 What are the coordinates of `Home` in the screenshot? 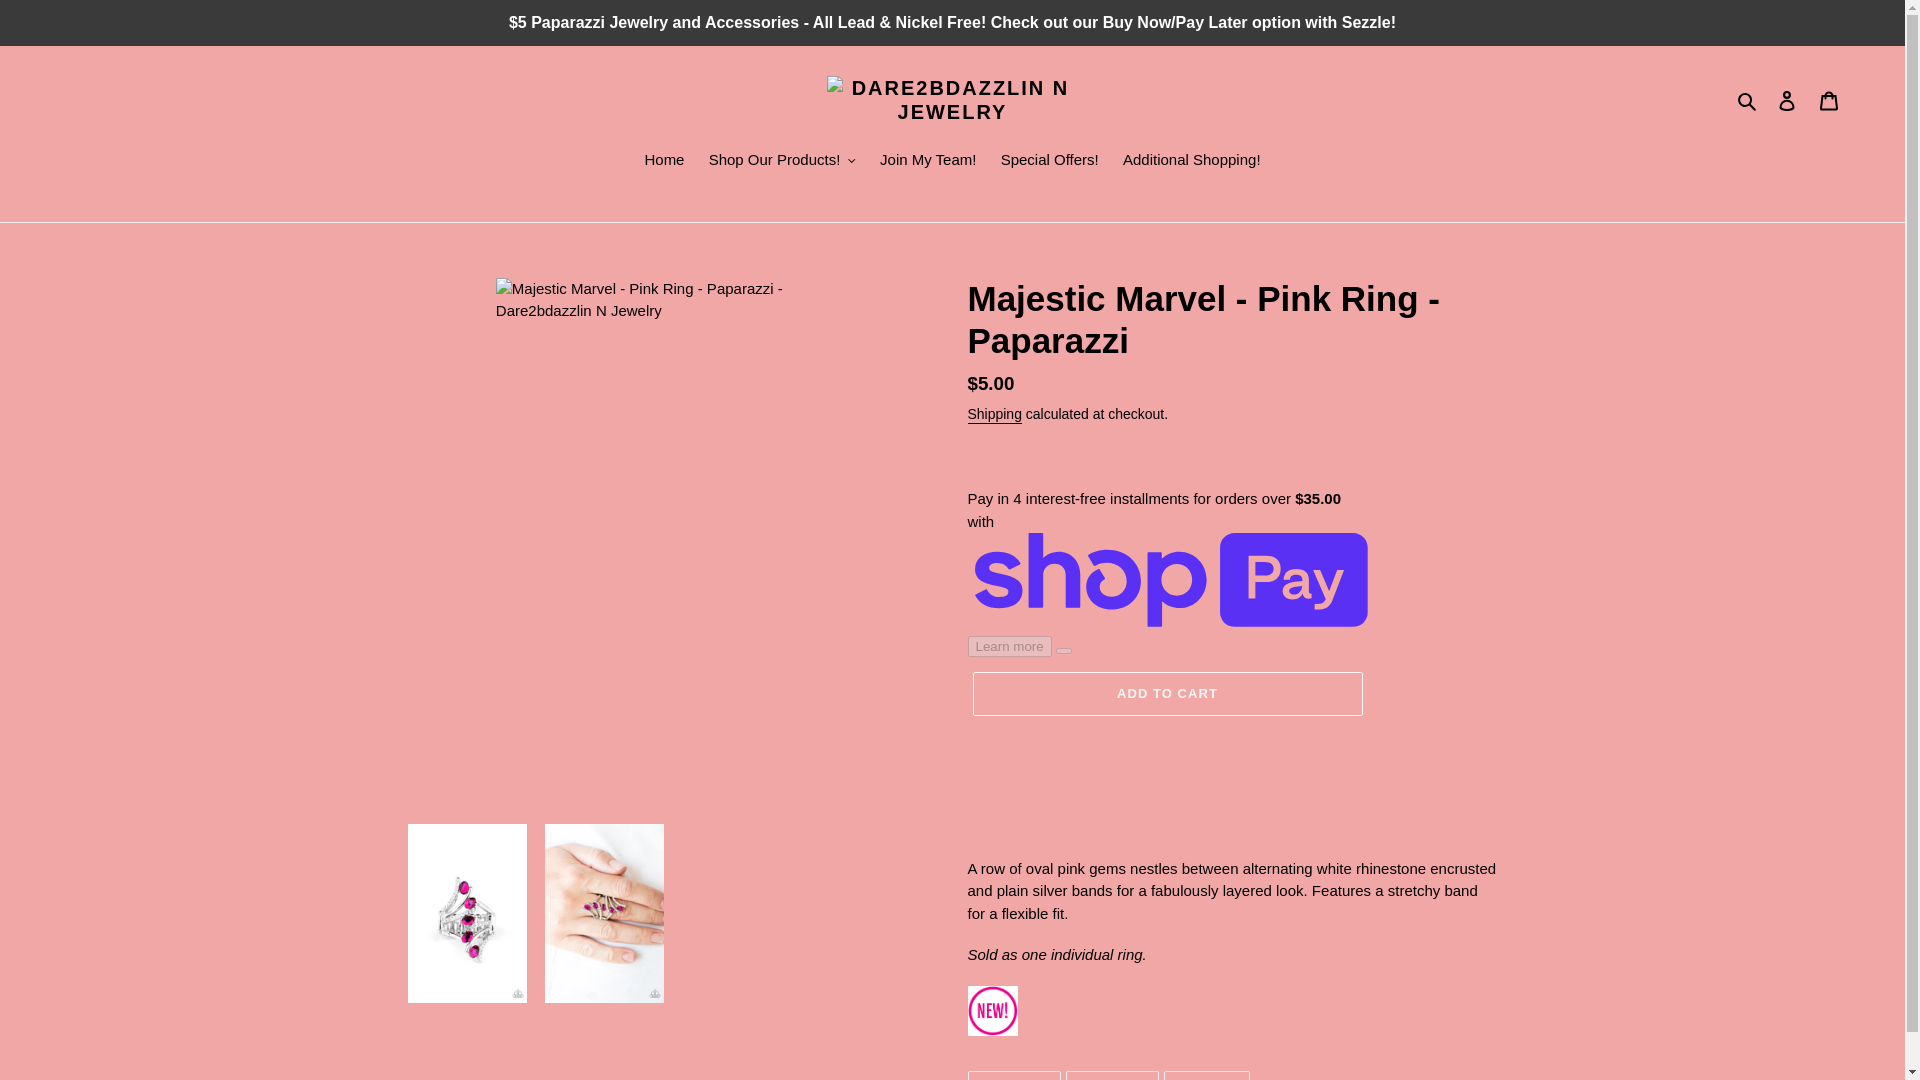 It's located at (663, 162).